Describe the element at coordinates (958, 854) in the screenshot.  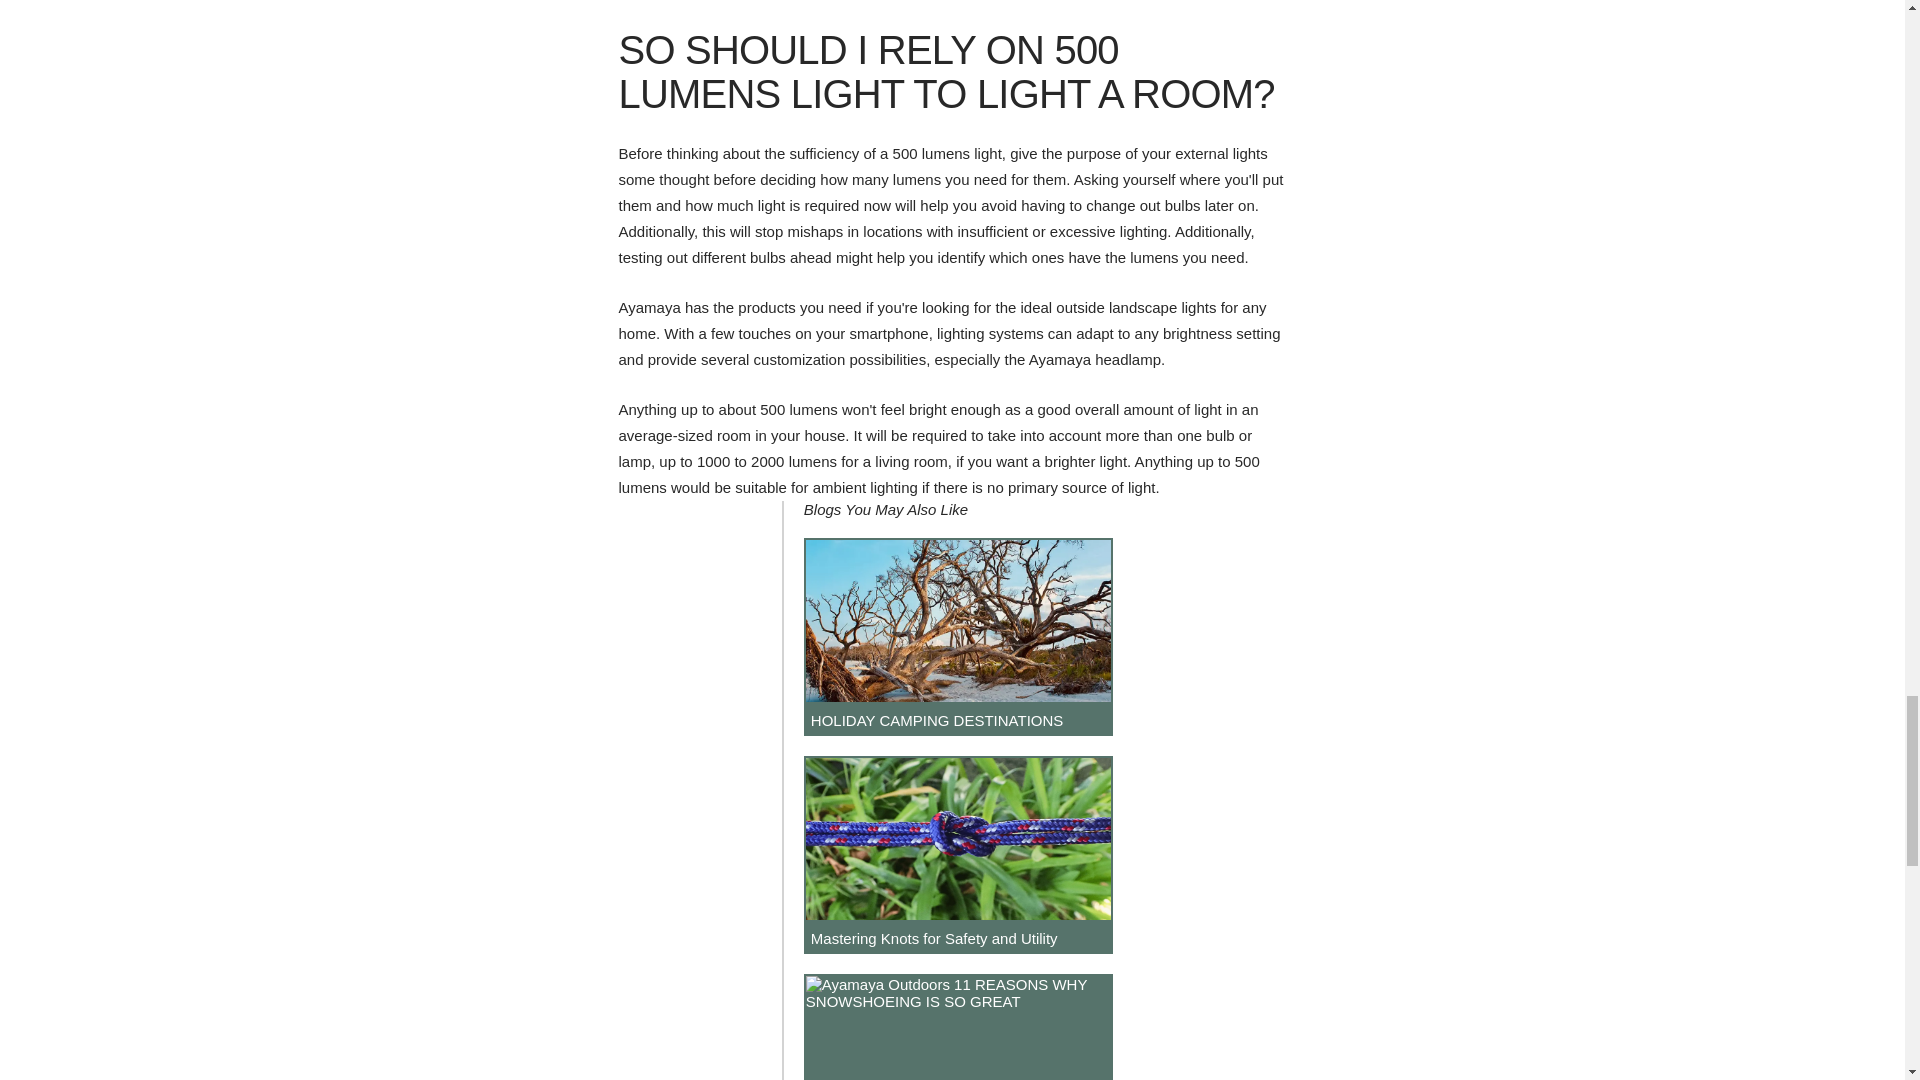
I see `Mastering Knots for Safety and Utility` at that location.